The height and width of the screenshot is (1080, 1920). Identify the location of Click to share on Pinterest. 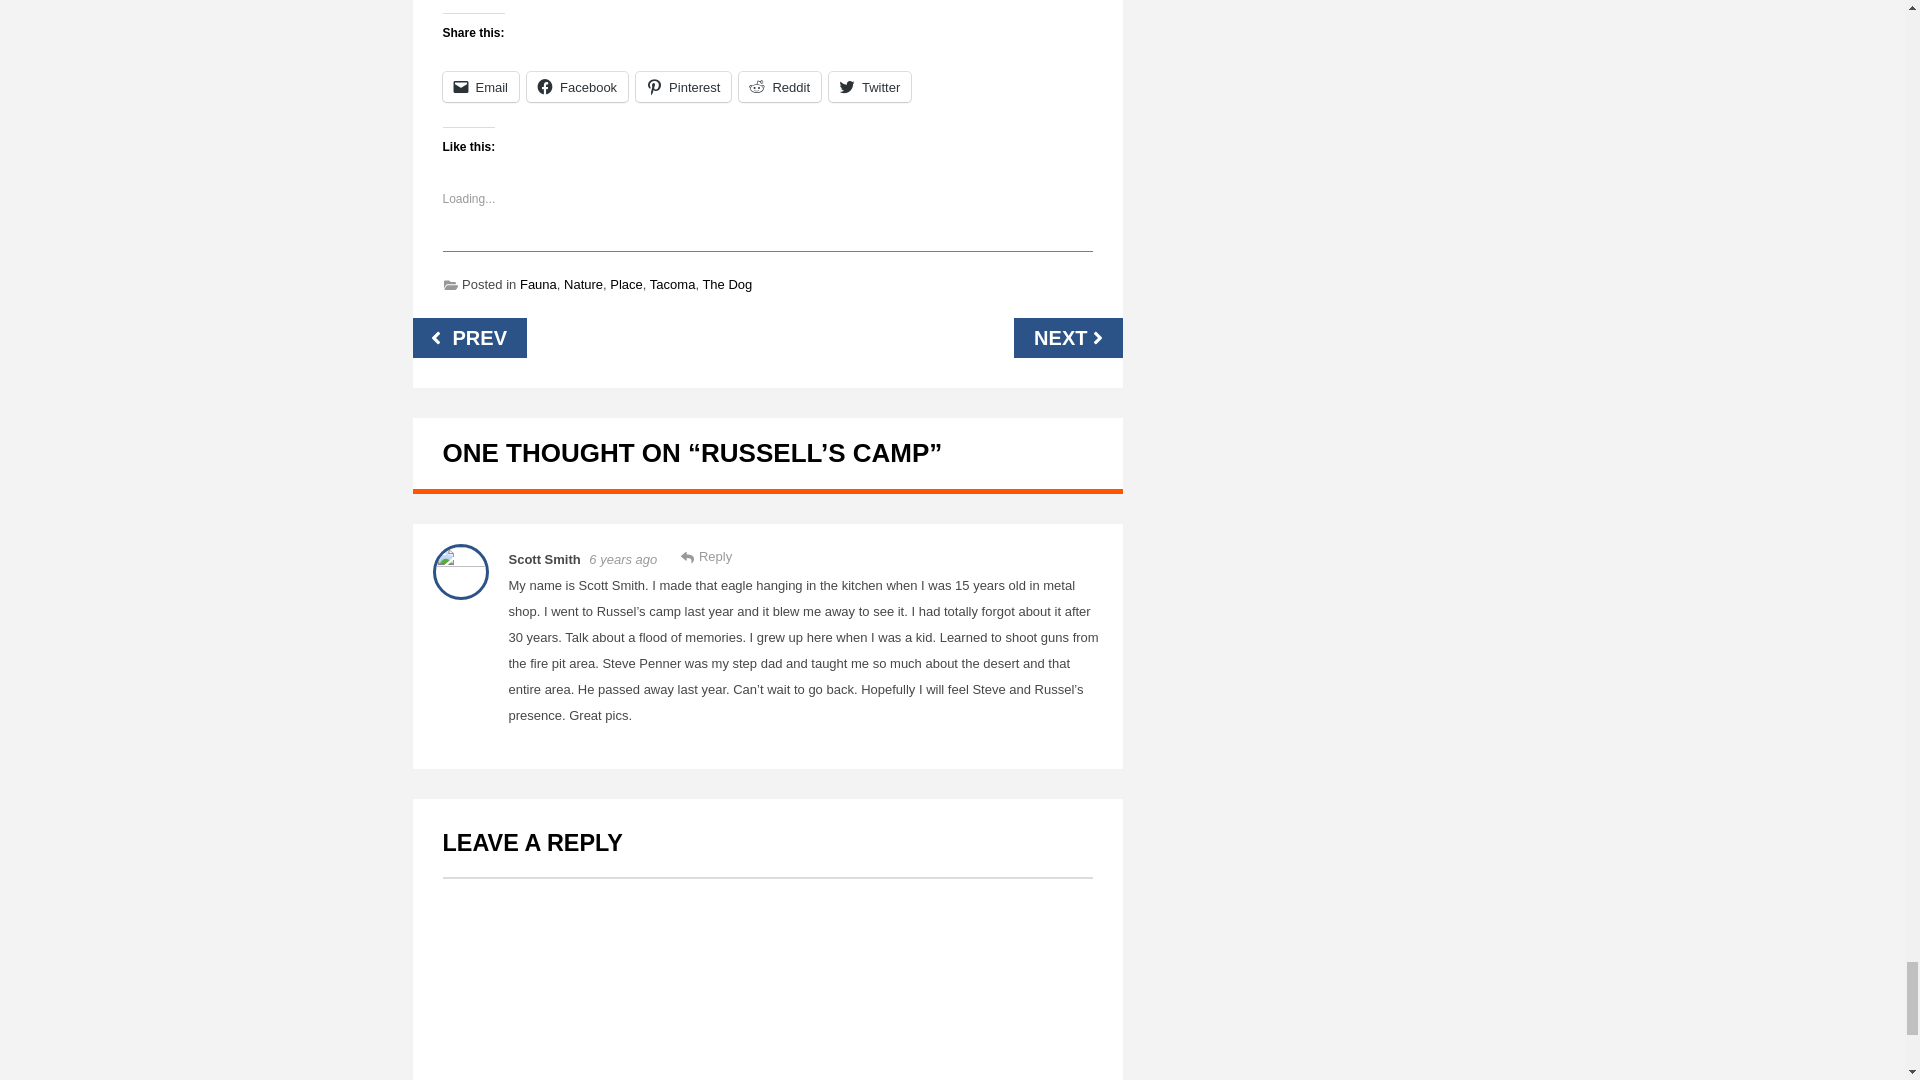
(683, 86).